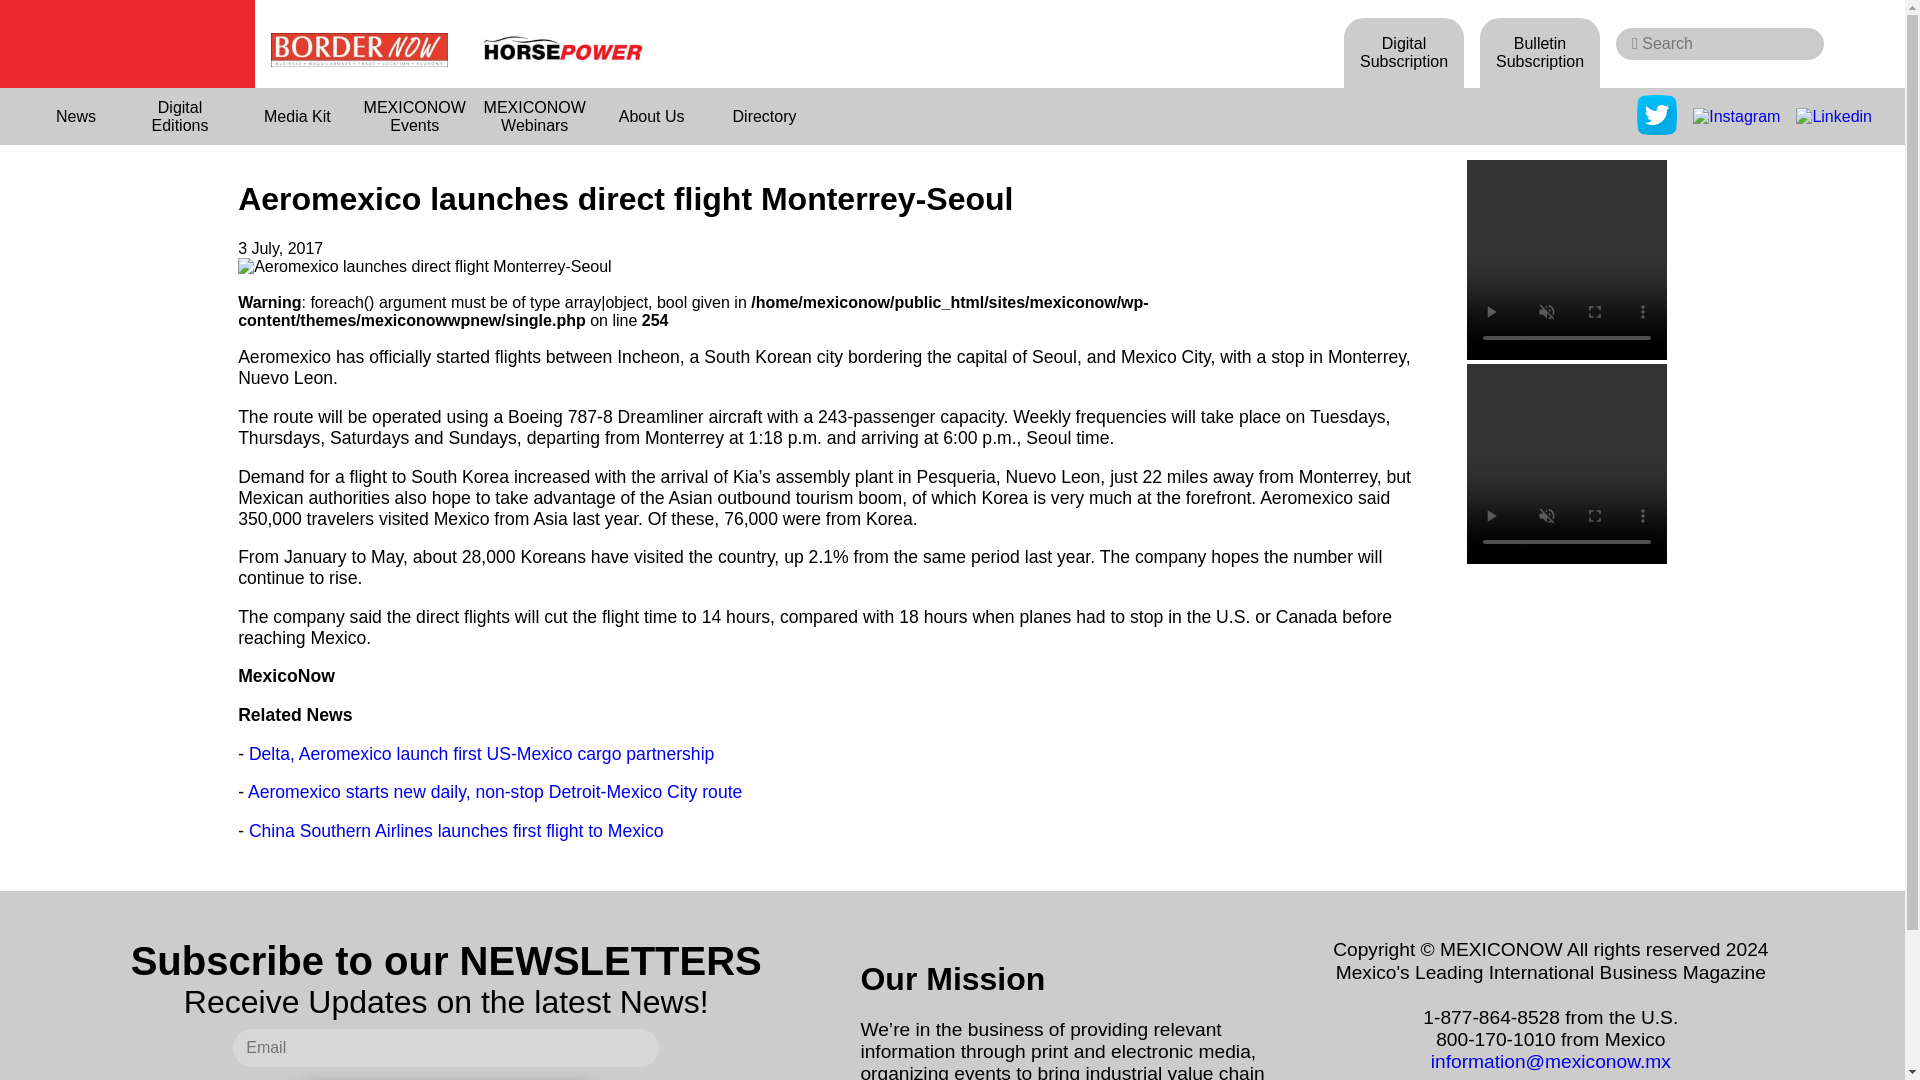 Image resolution: width=1920 pixels, height=1080 pixels. What do you see at coordinates (652, 116) in the screenshot?
I see `About Us` at bounding box center [652, 116].